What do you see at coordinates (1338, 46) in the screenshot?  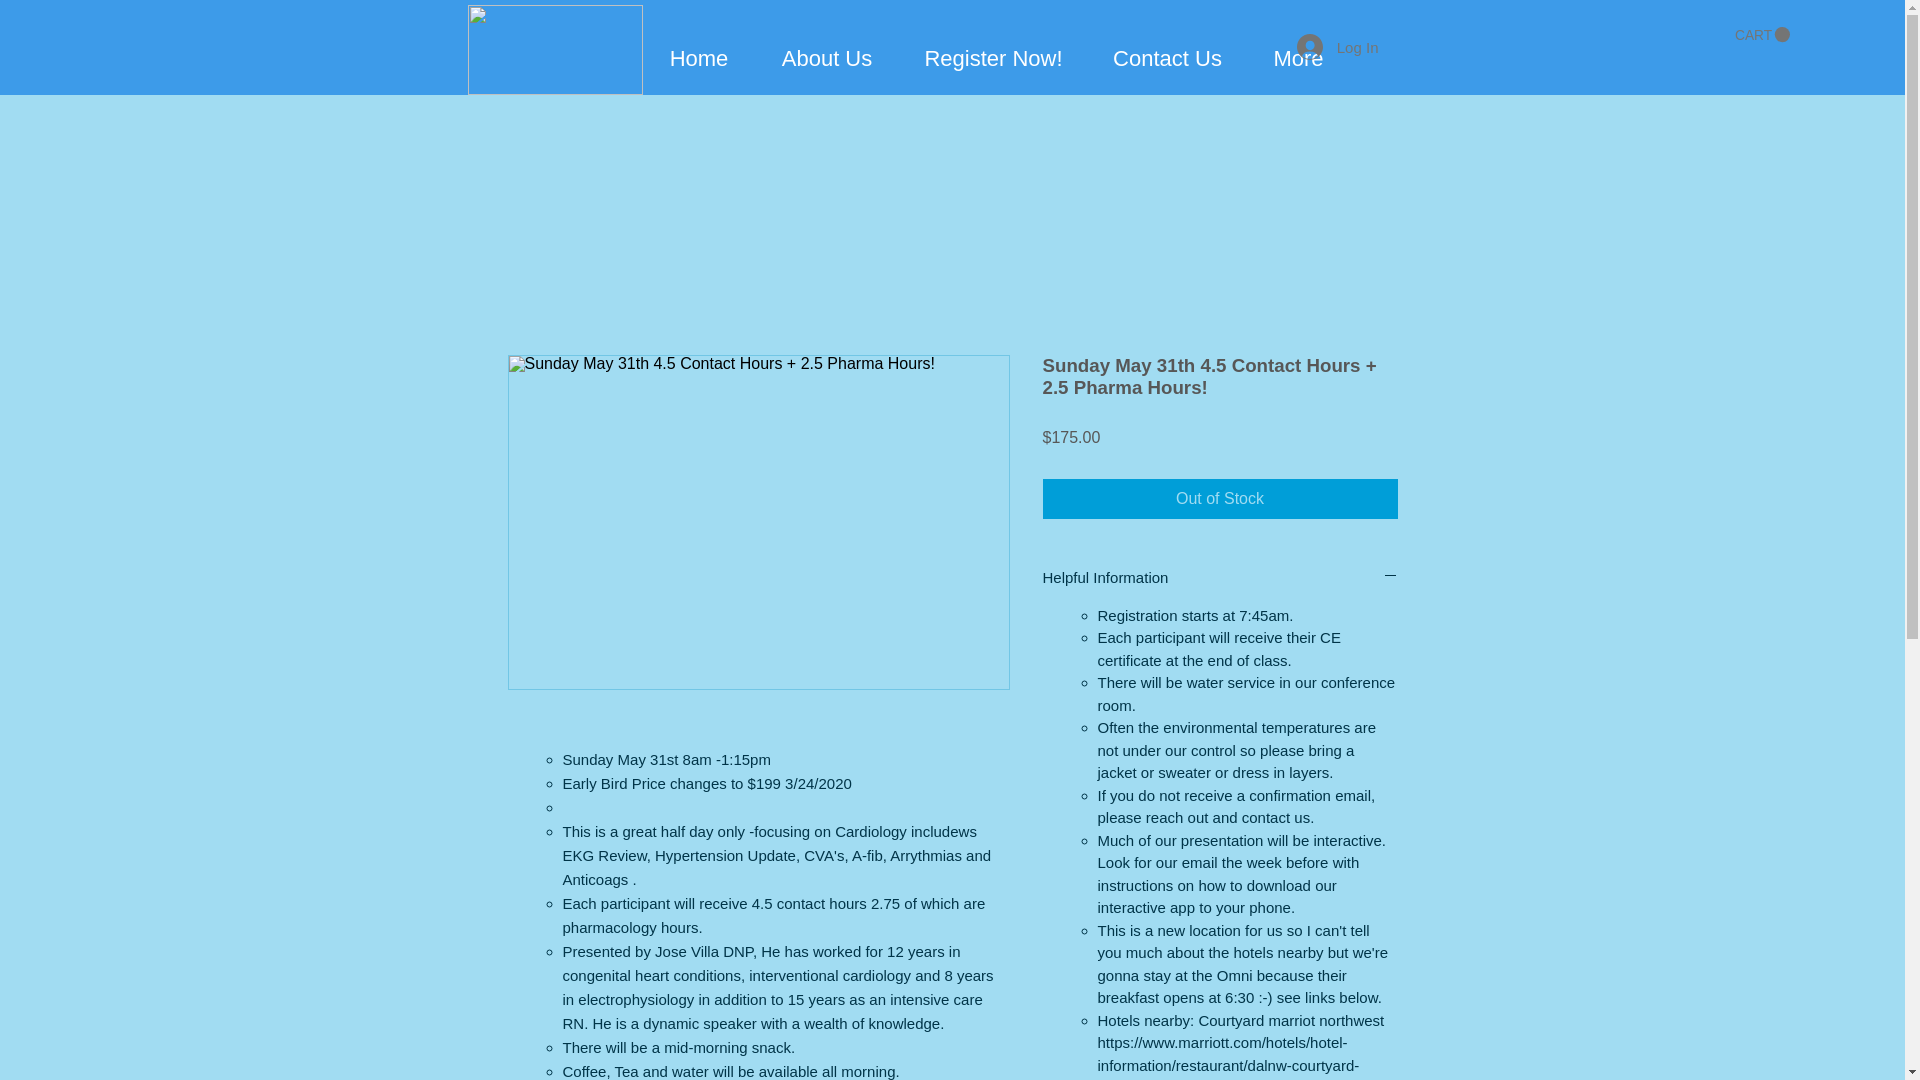 I see `Log In` at bounding box center [1338, 46].